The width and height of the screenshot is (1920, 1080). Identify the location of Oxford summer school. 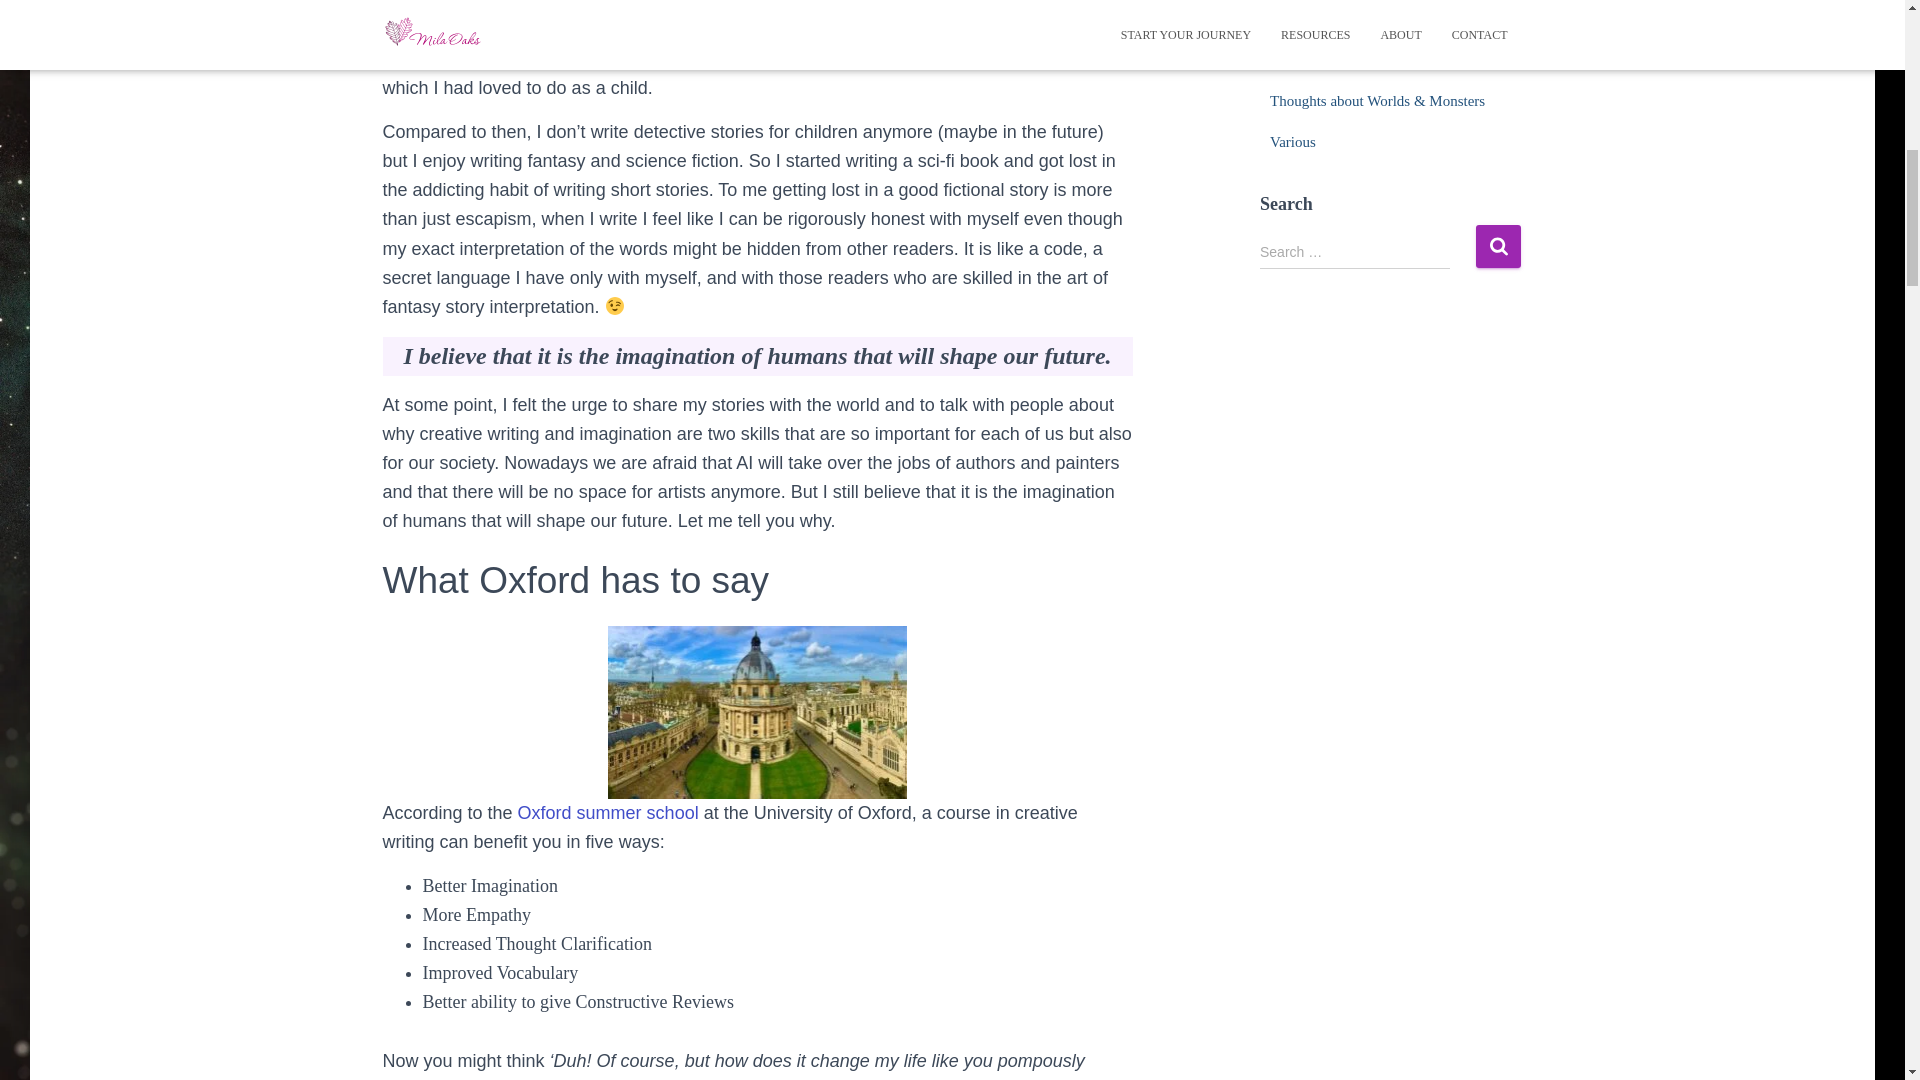
(608, 812).